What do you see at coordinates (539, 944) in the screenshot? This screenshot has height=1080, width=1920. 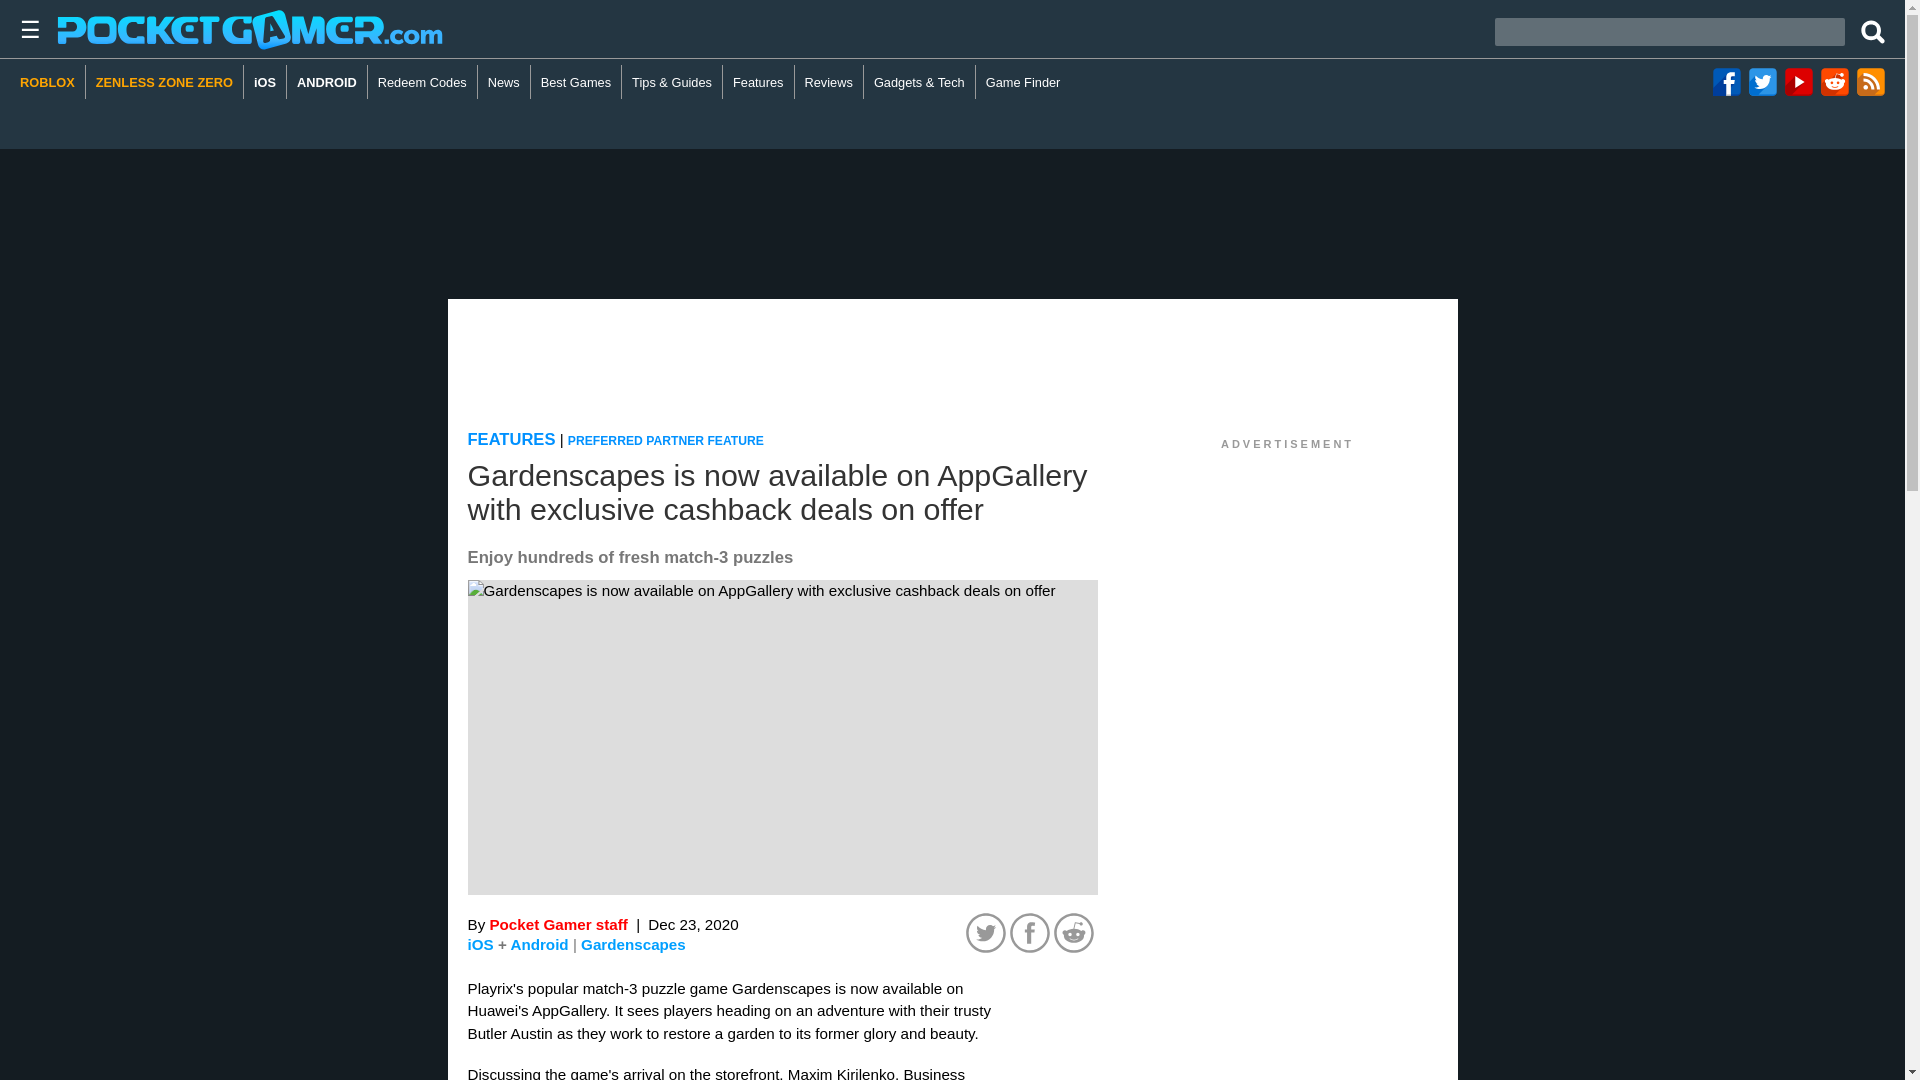 I see `Android` at bounding box center [539, 944].